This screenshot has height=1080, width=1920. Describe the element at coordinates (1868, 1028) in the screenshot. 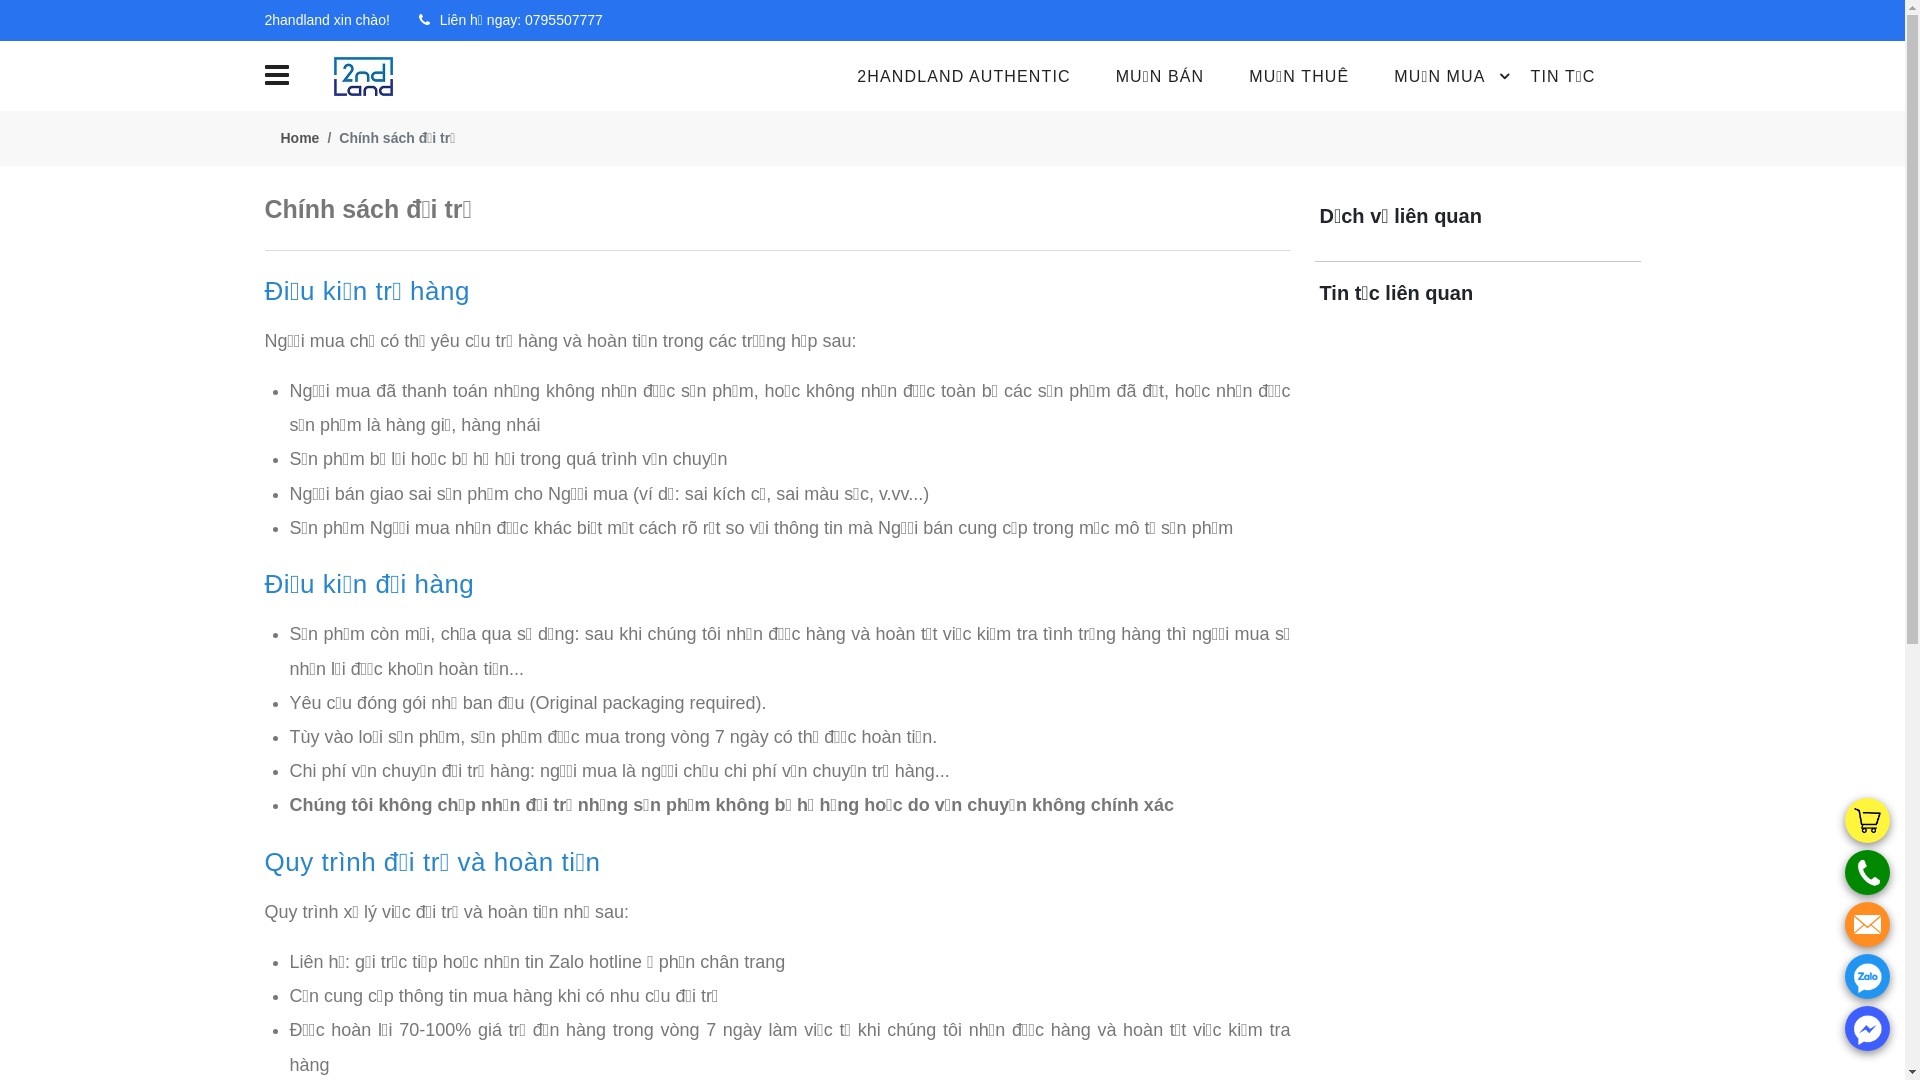

I see `.` at that location.